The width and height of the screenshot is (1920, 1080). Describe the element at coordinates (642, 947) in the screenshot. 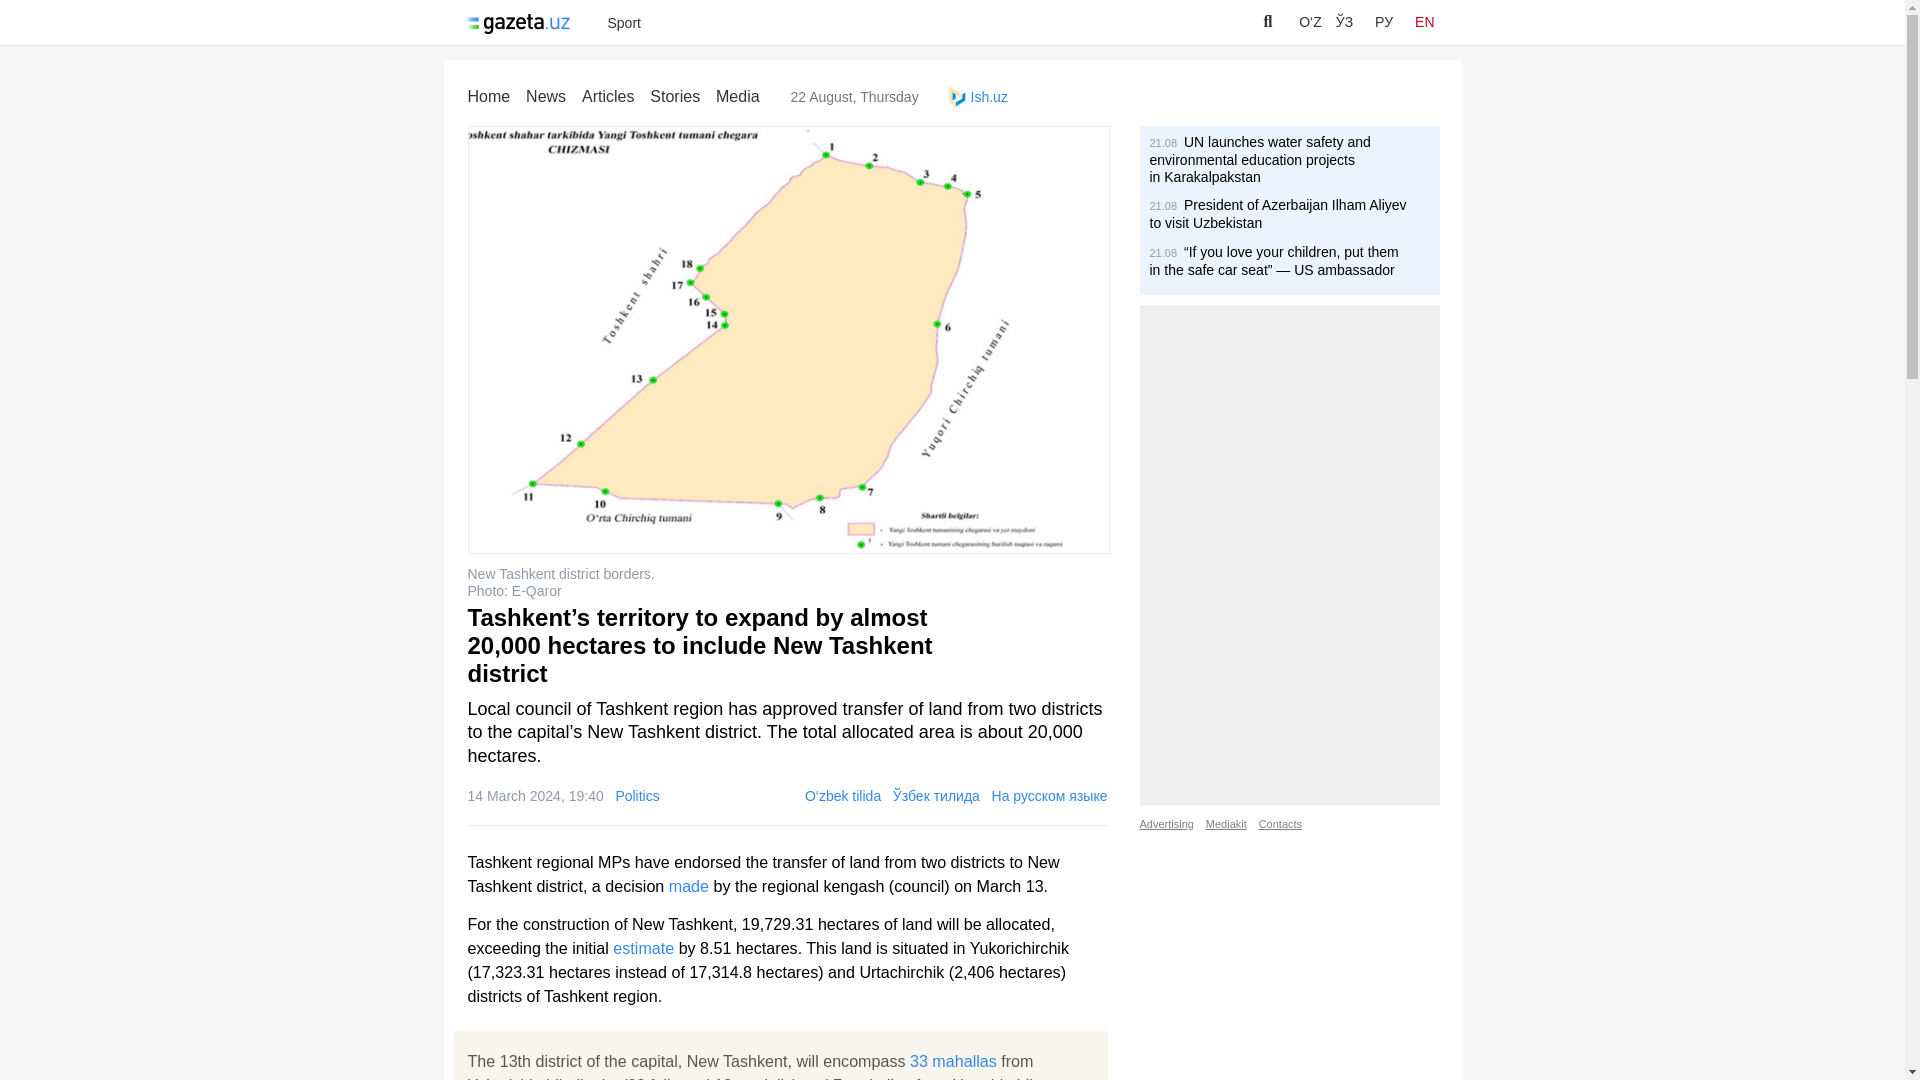

I see `estimate` at that location.